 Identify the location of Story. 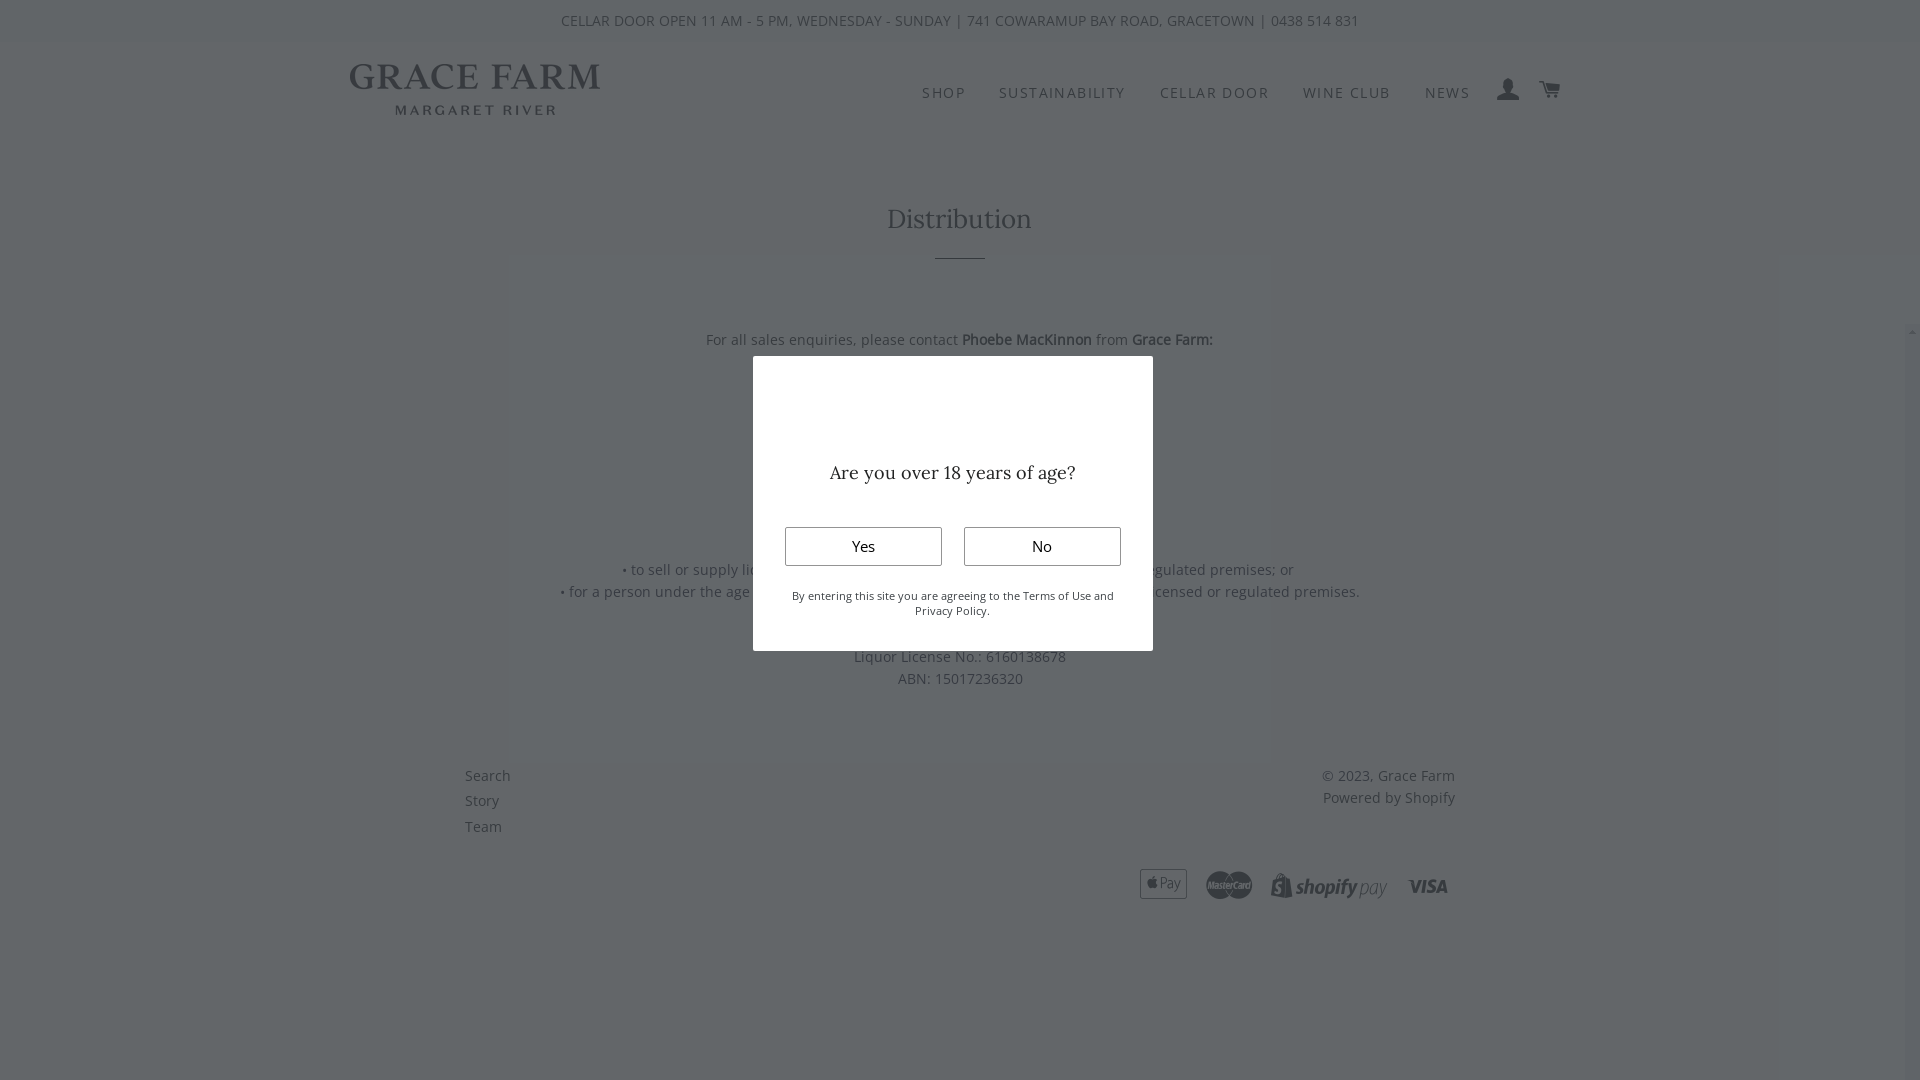
(482, 800).